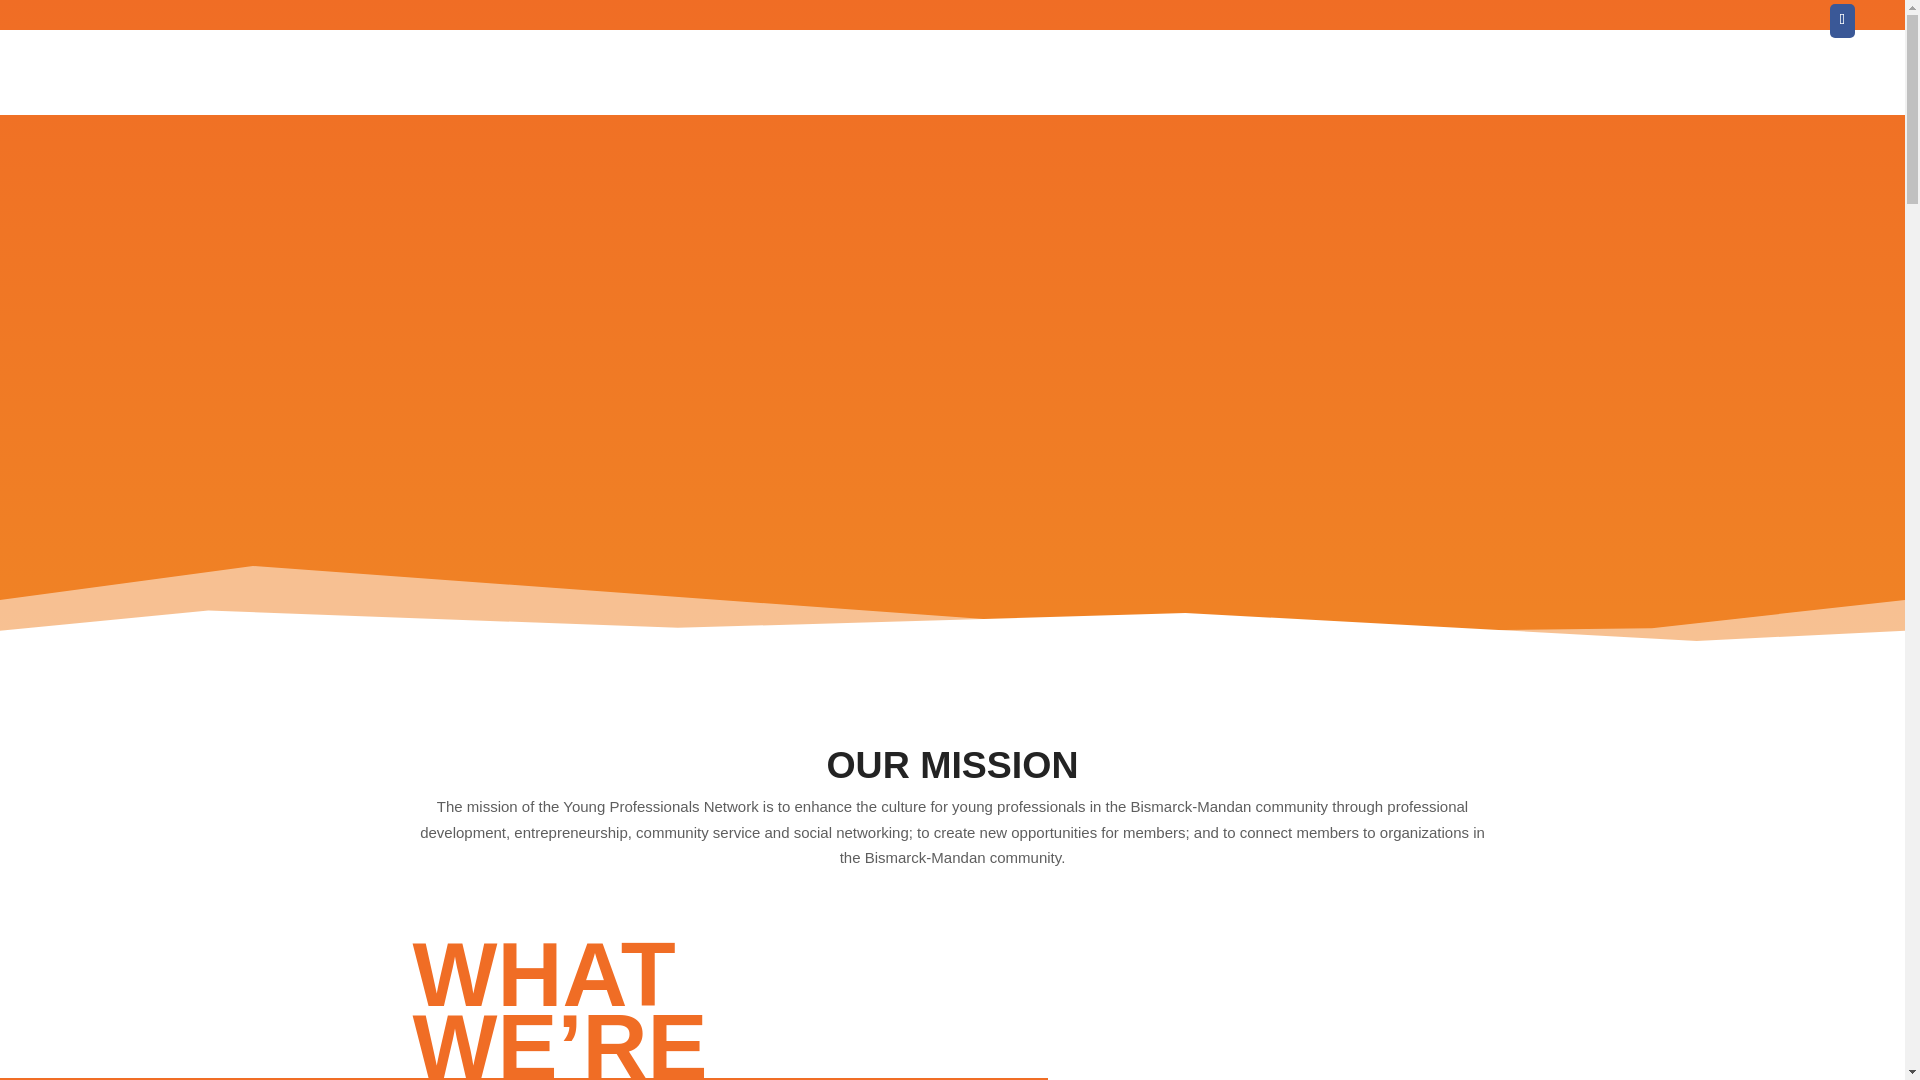 This screenshot has width=1920, height=1080. Describe the element at coordinates (1260, 88) in the screenshot. I see `ABOUT` at that location.